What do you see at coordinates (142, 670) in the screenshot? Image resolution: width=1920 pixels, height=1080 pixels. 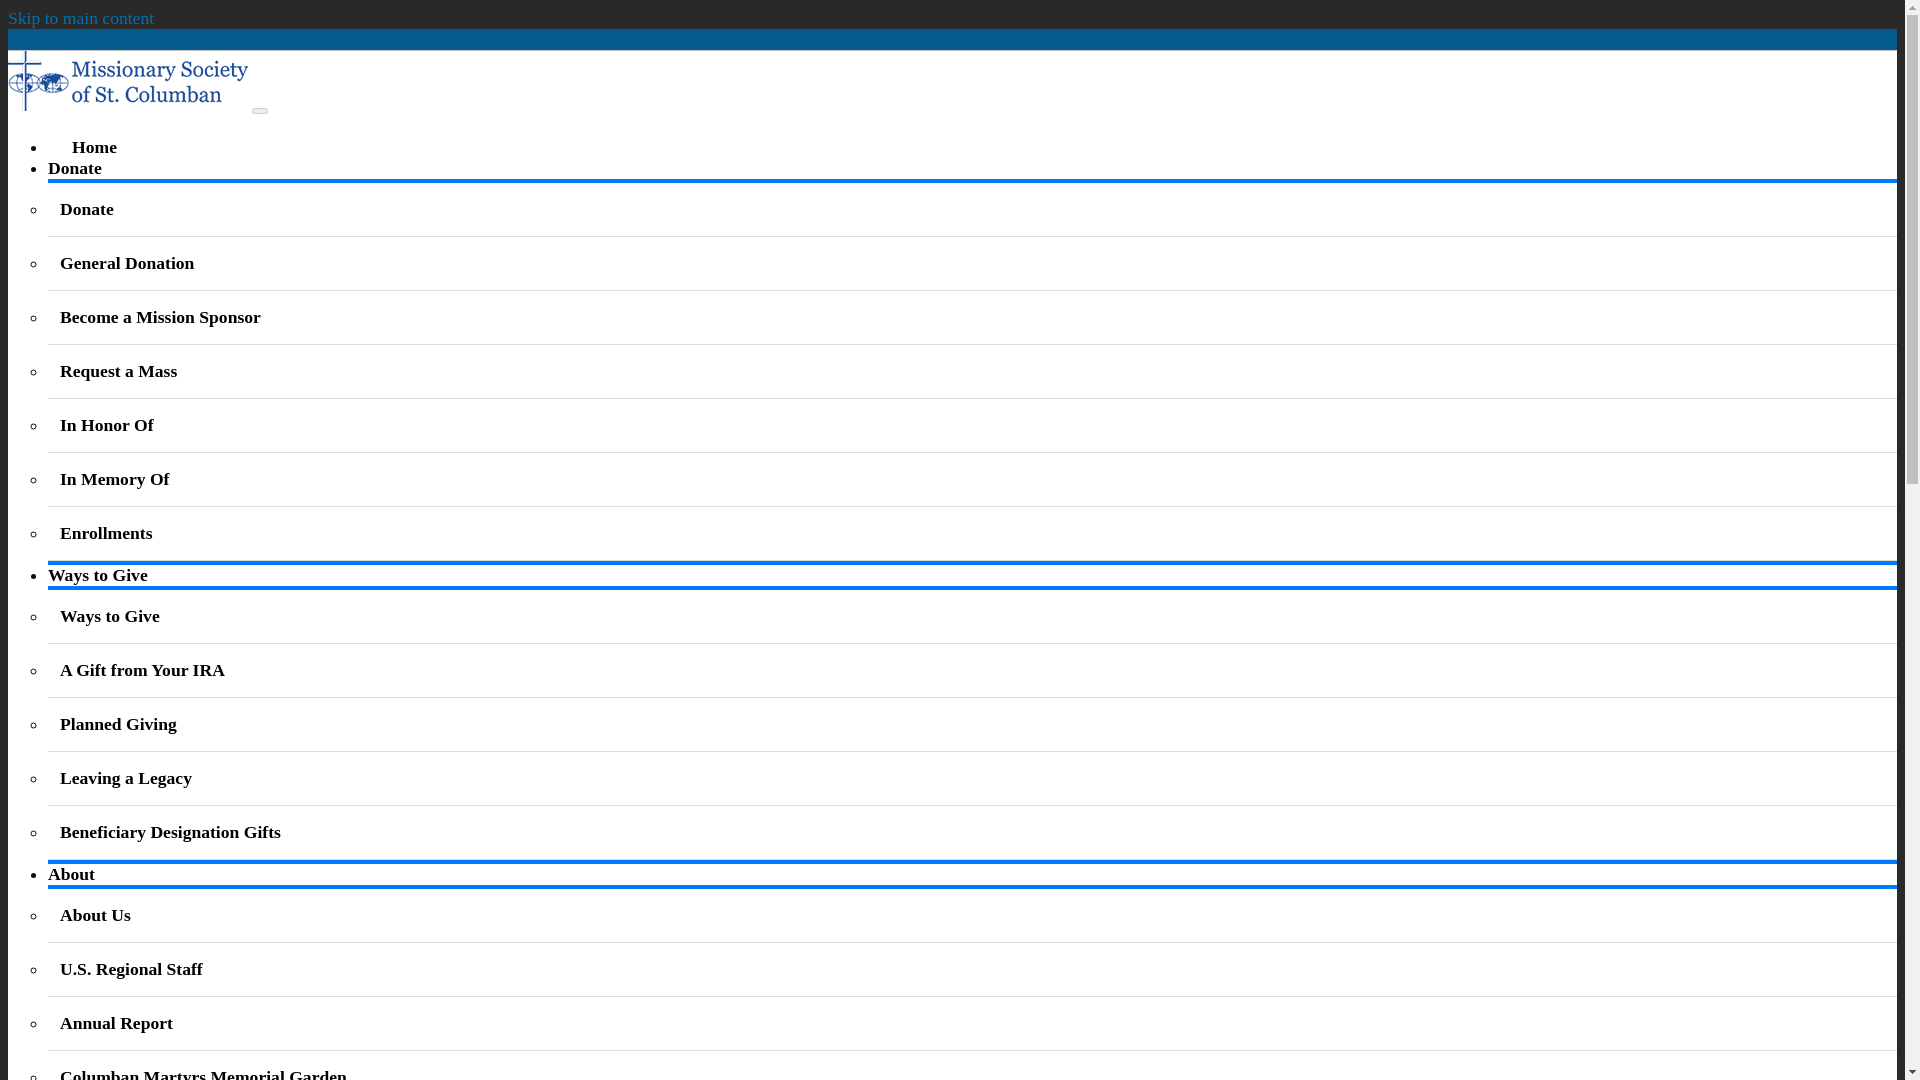 I see `A Gift from Your IRA` at bounding box center [142, 670].